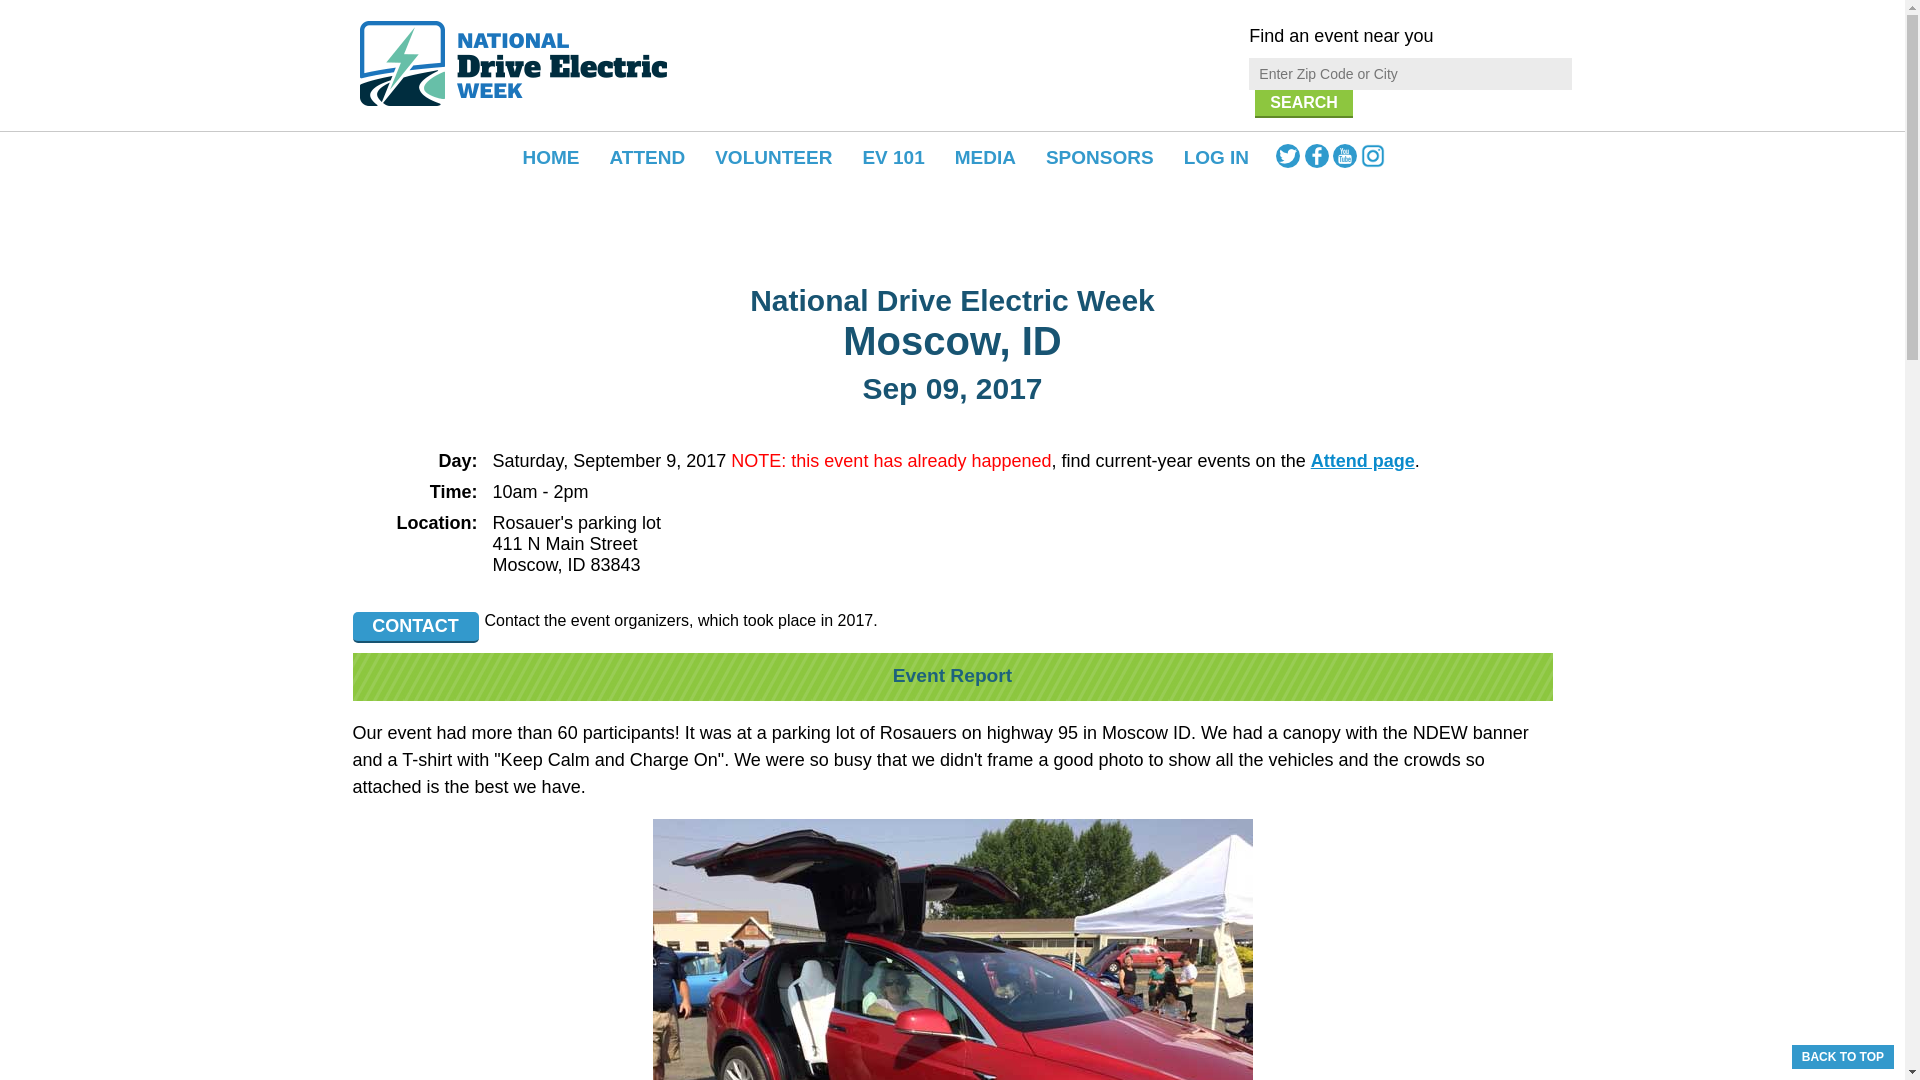 The height and width of the screenshot is (1080, 1920). What do you see at coordinates (773, 157) in the screenshot?
I see `Volunteer` at bounding box center [773, 157].